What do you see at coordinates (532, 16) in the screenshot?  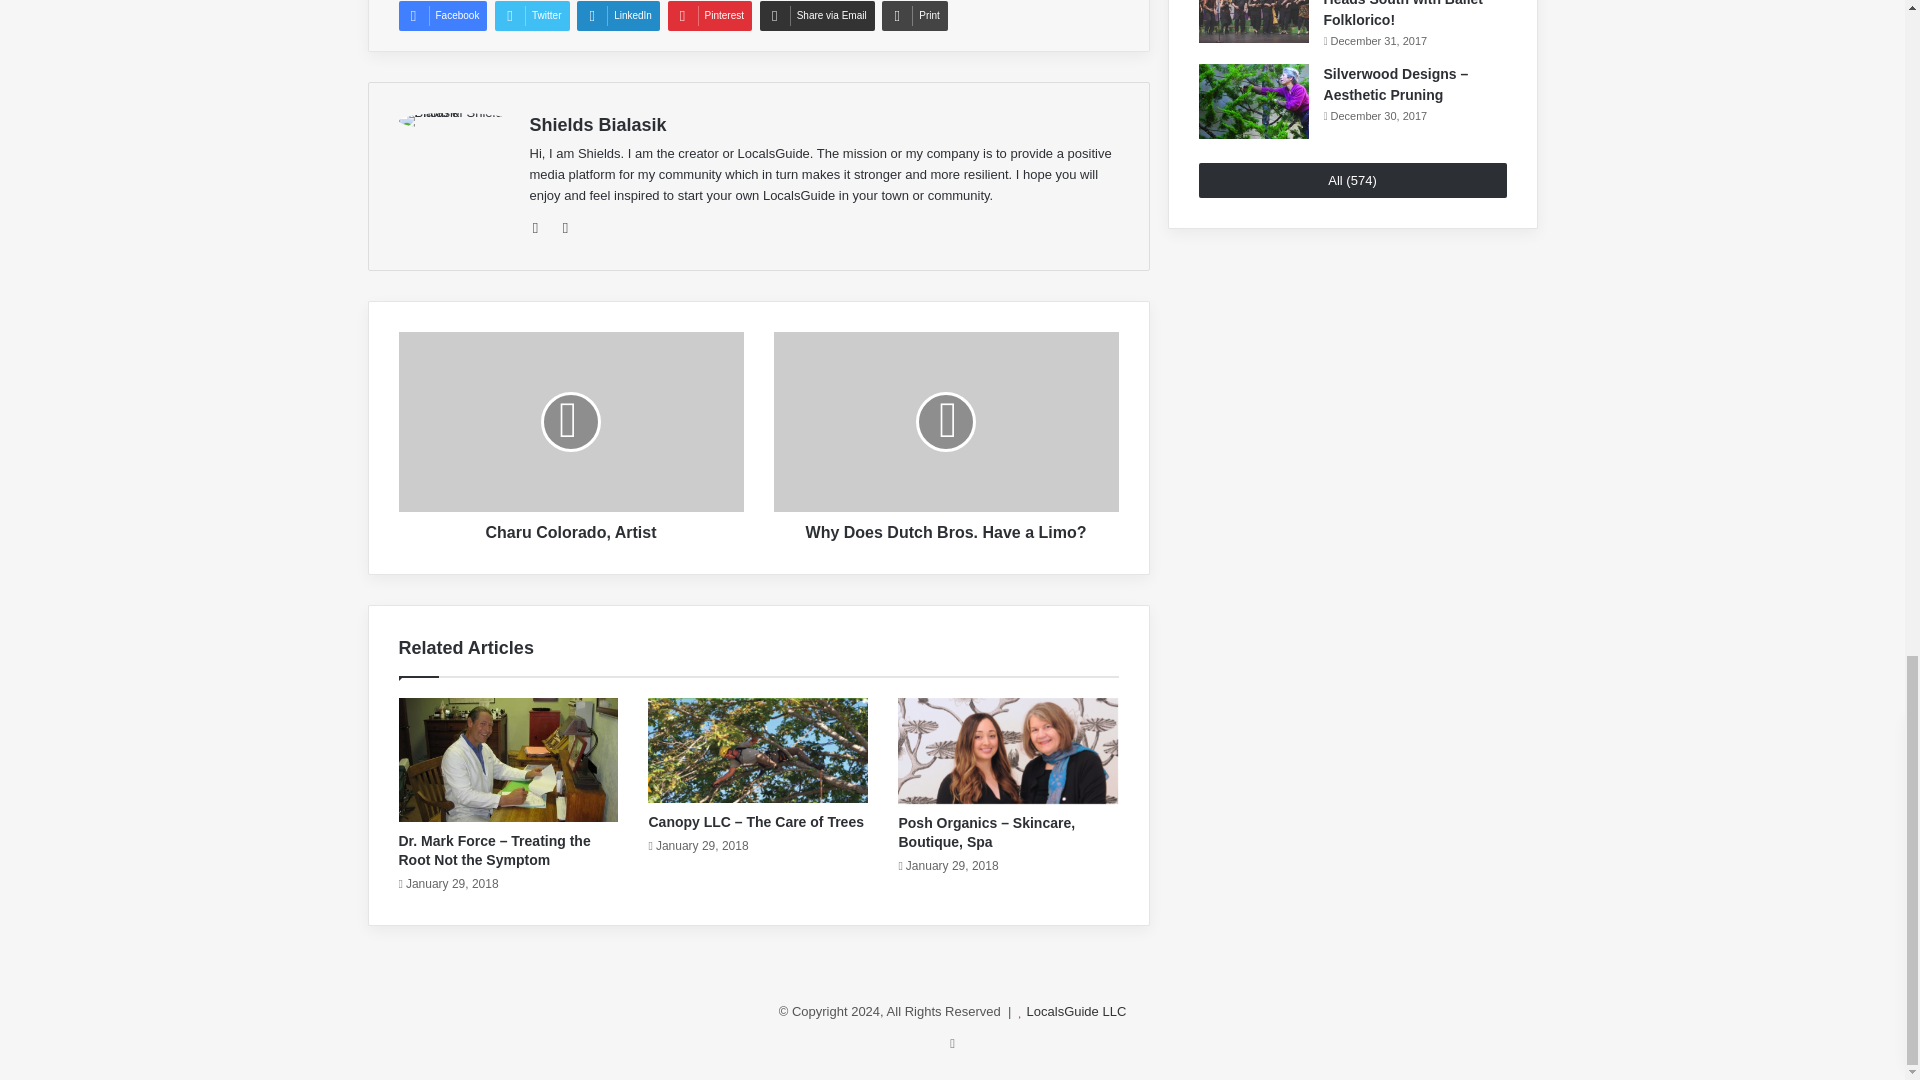 I see `Twitter` at bounding box center [532, 16].